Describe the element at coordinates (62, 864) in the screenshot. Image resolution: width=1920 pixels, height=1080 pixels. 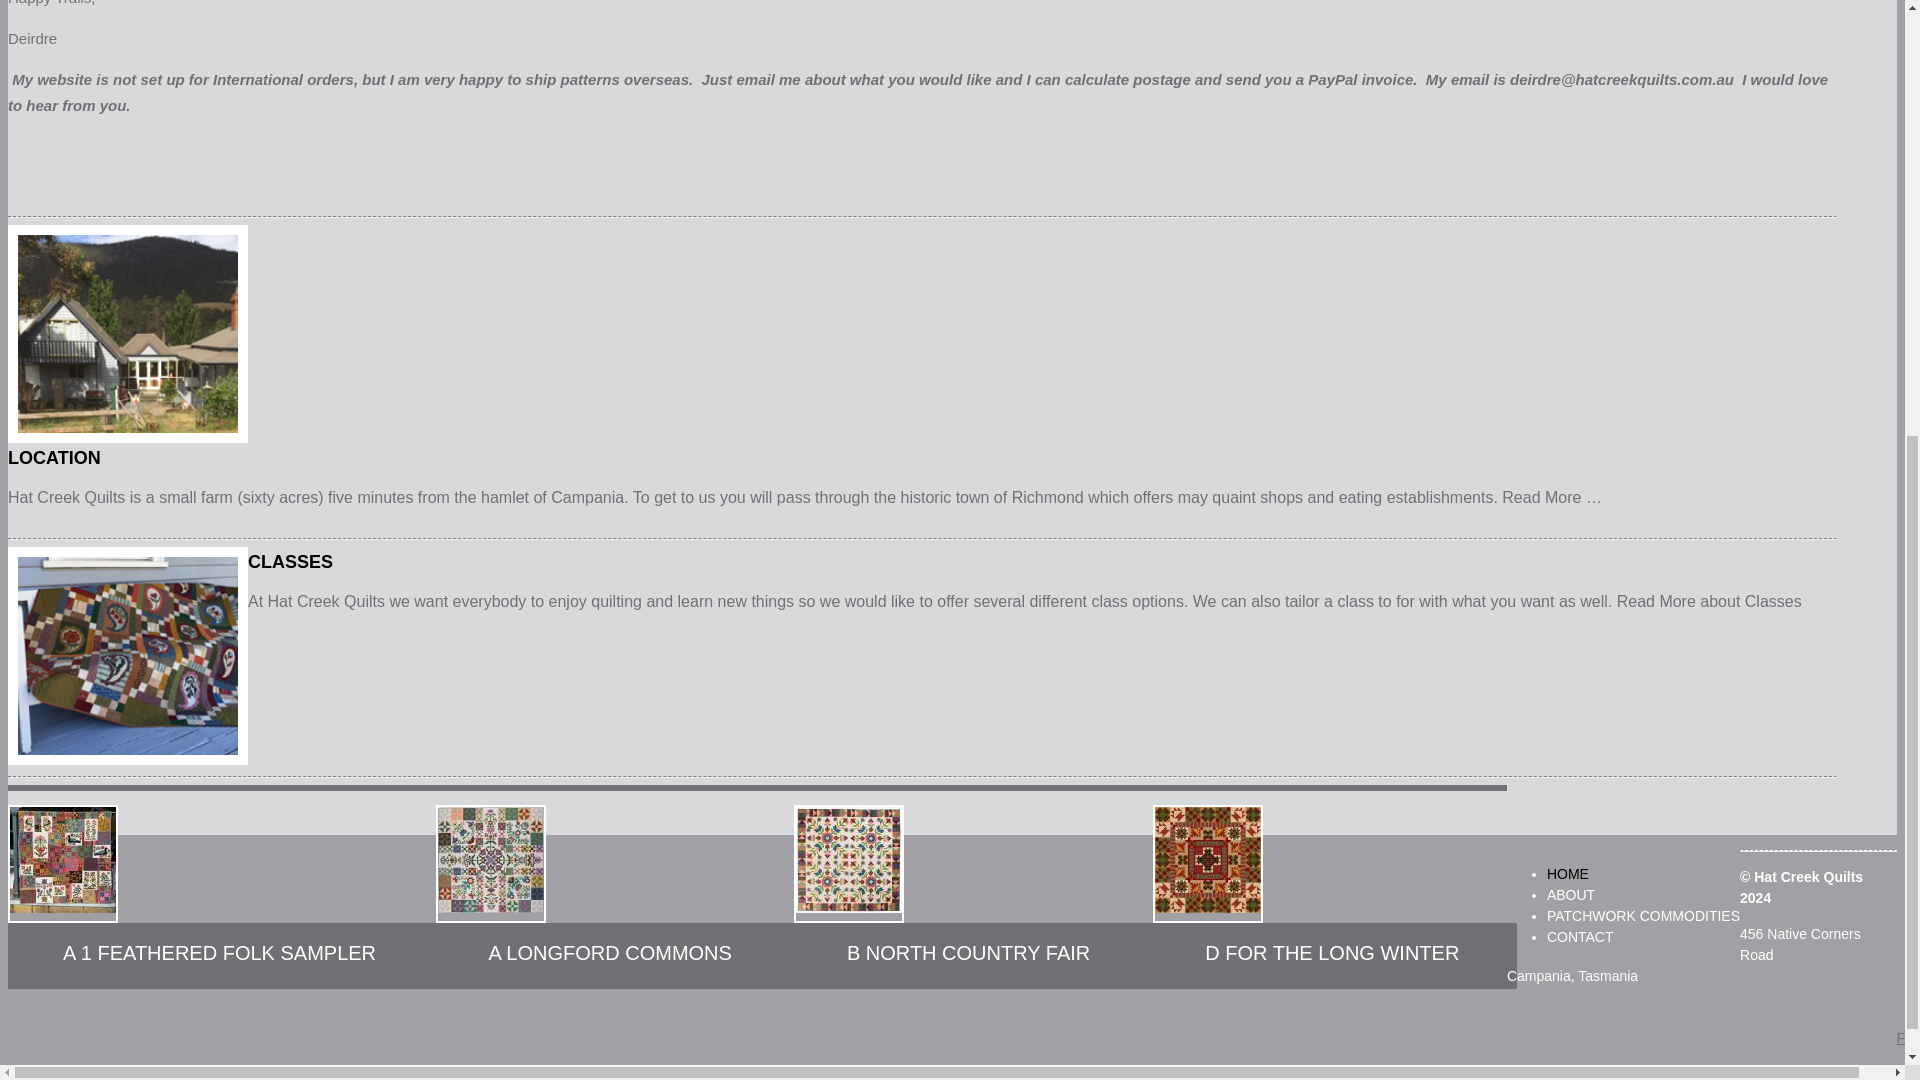
I see `A 1 Feathered Folk Sampler` at that location.